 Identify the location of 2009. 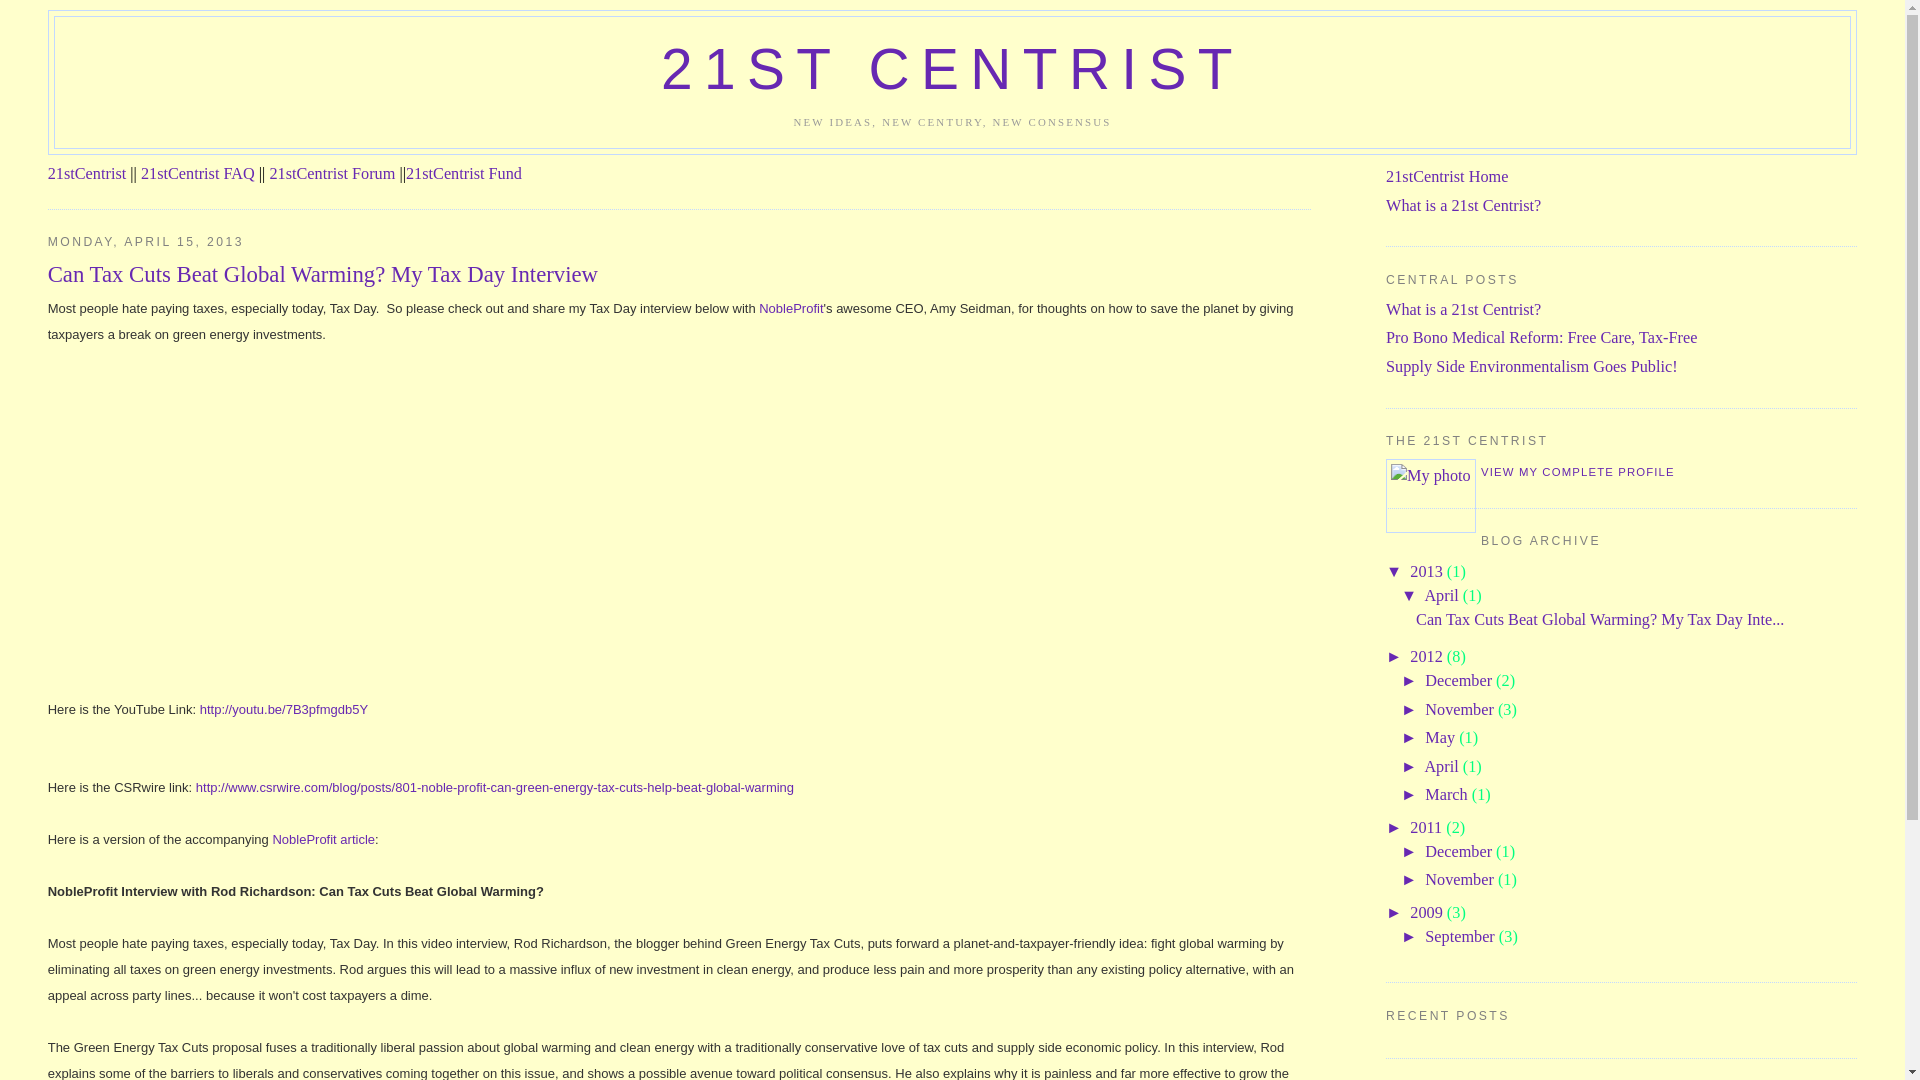
(1428, 913).